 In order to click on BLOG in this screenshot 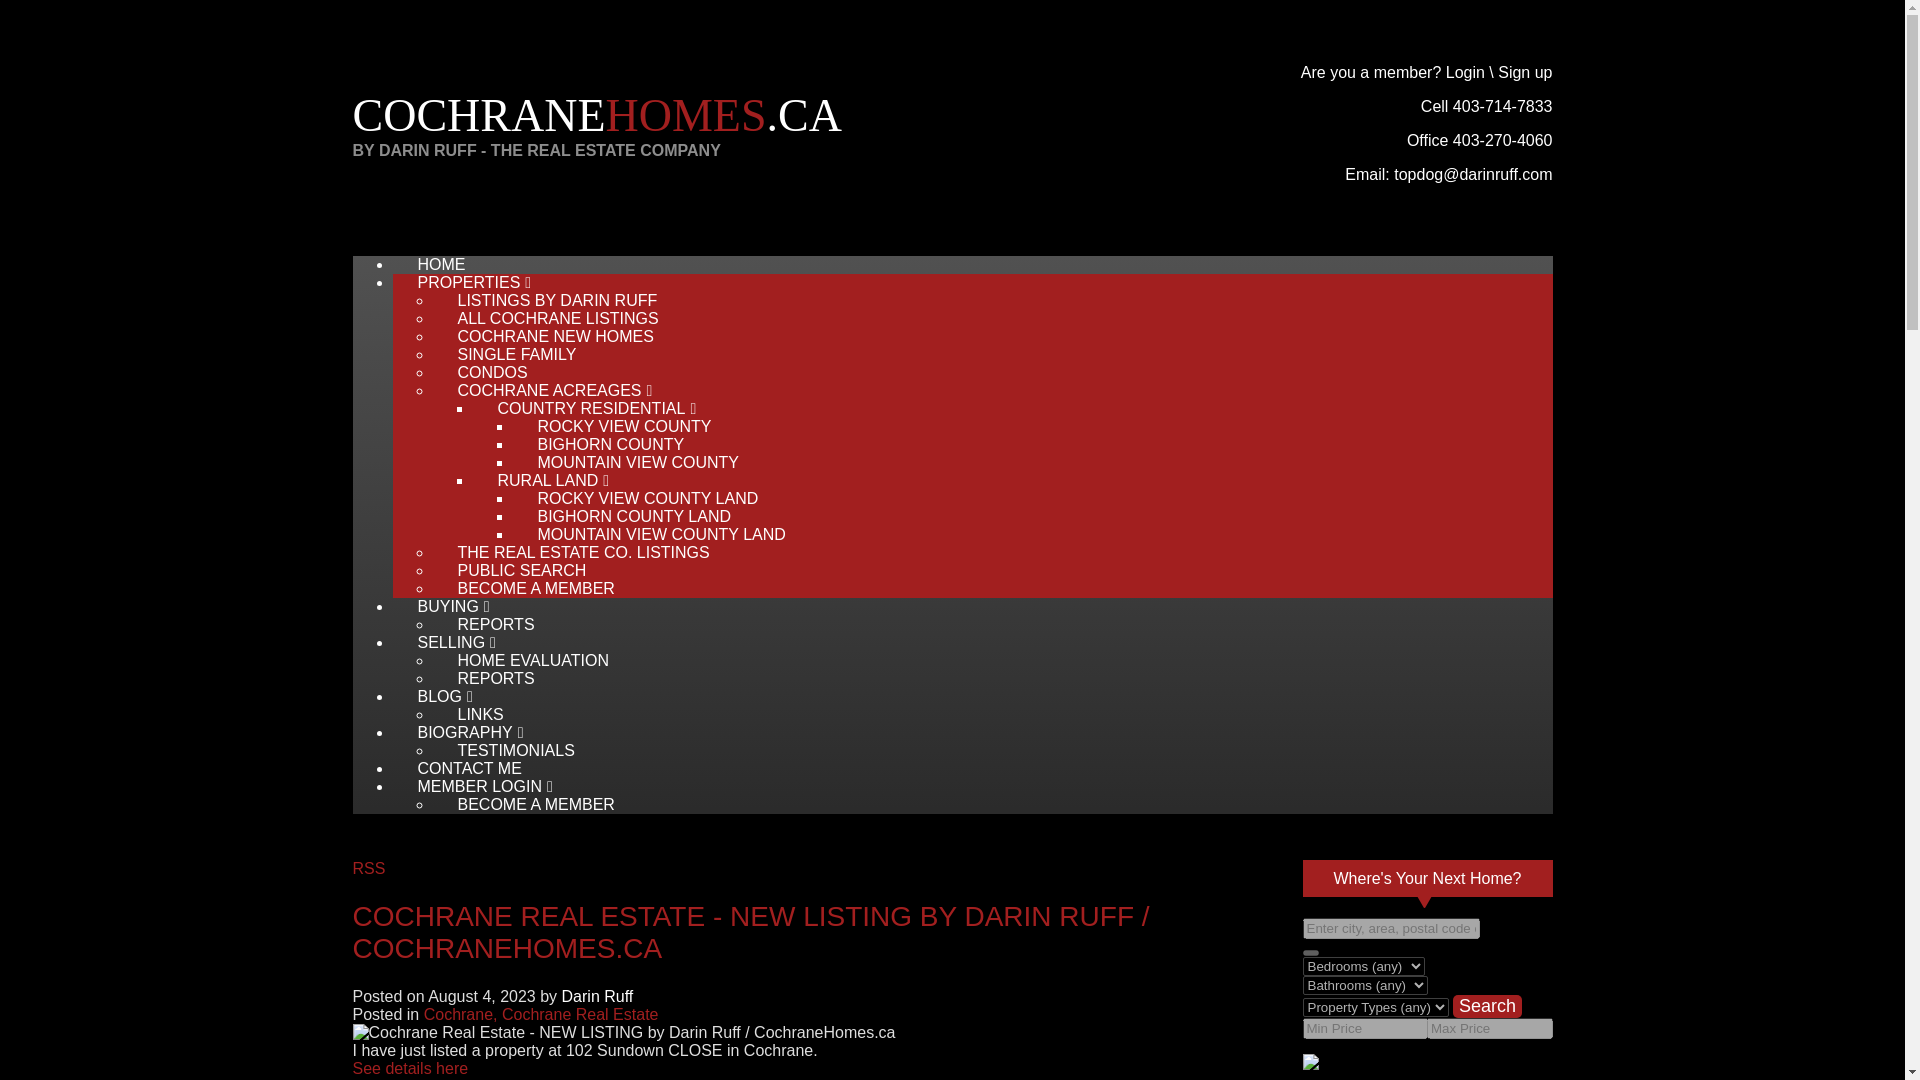, I will do `click(428, 696)`.